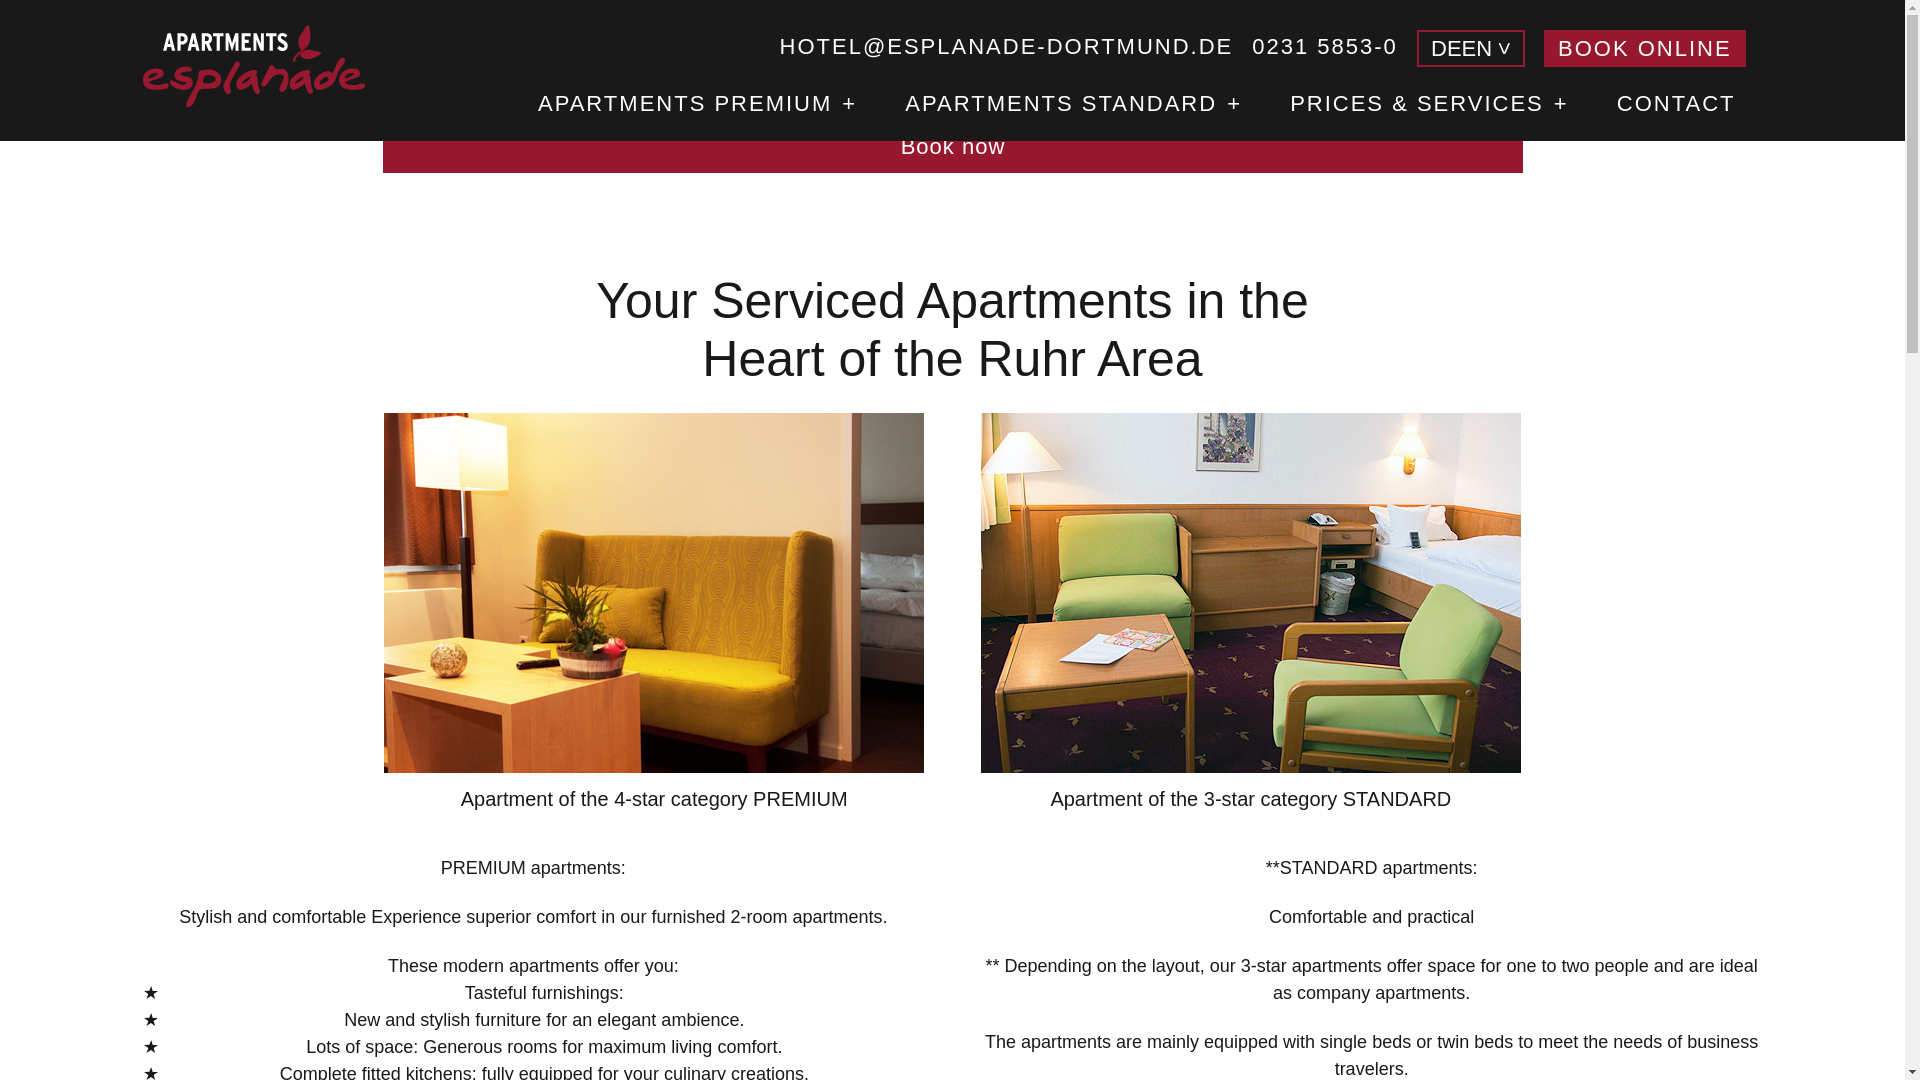 The height and width of the screenshot is (1080, 1920). What do you see at coordinates (714, 42) in the screenshot?
I see `1` at bounding box center [714, 42].